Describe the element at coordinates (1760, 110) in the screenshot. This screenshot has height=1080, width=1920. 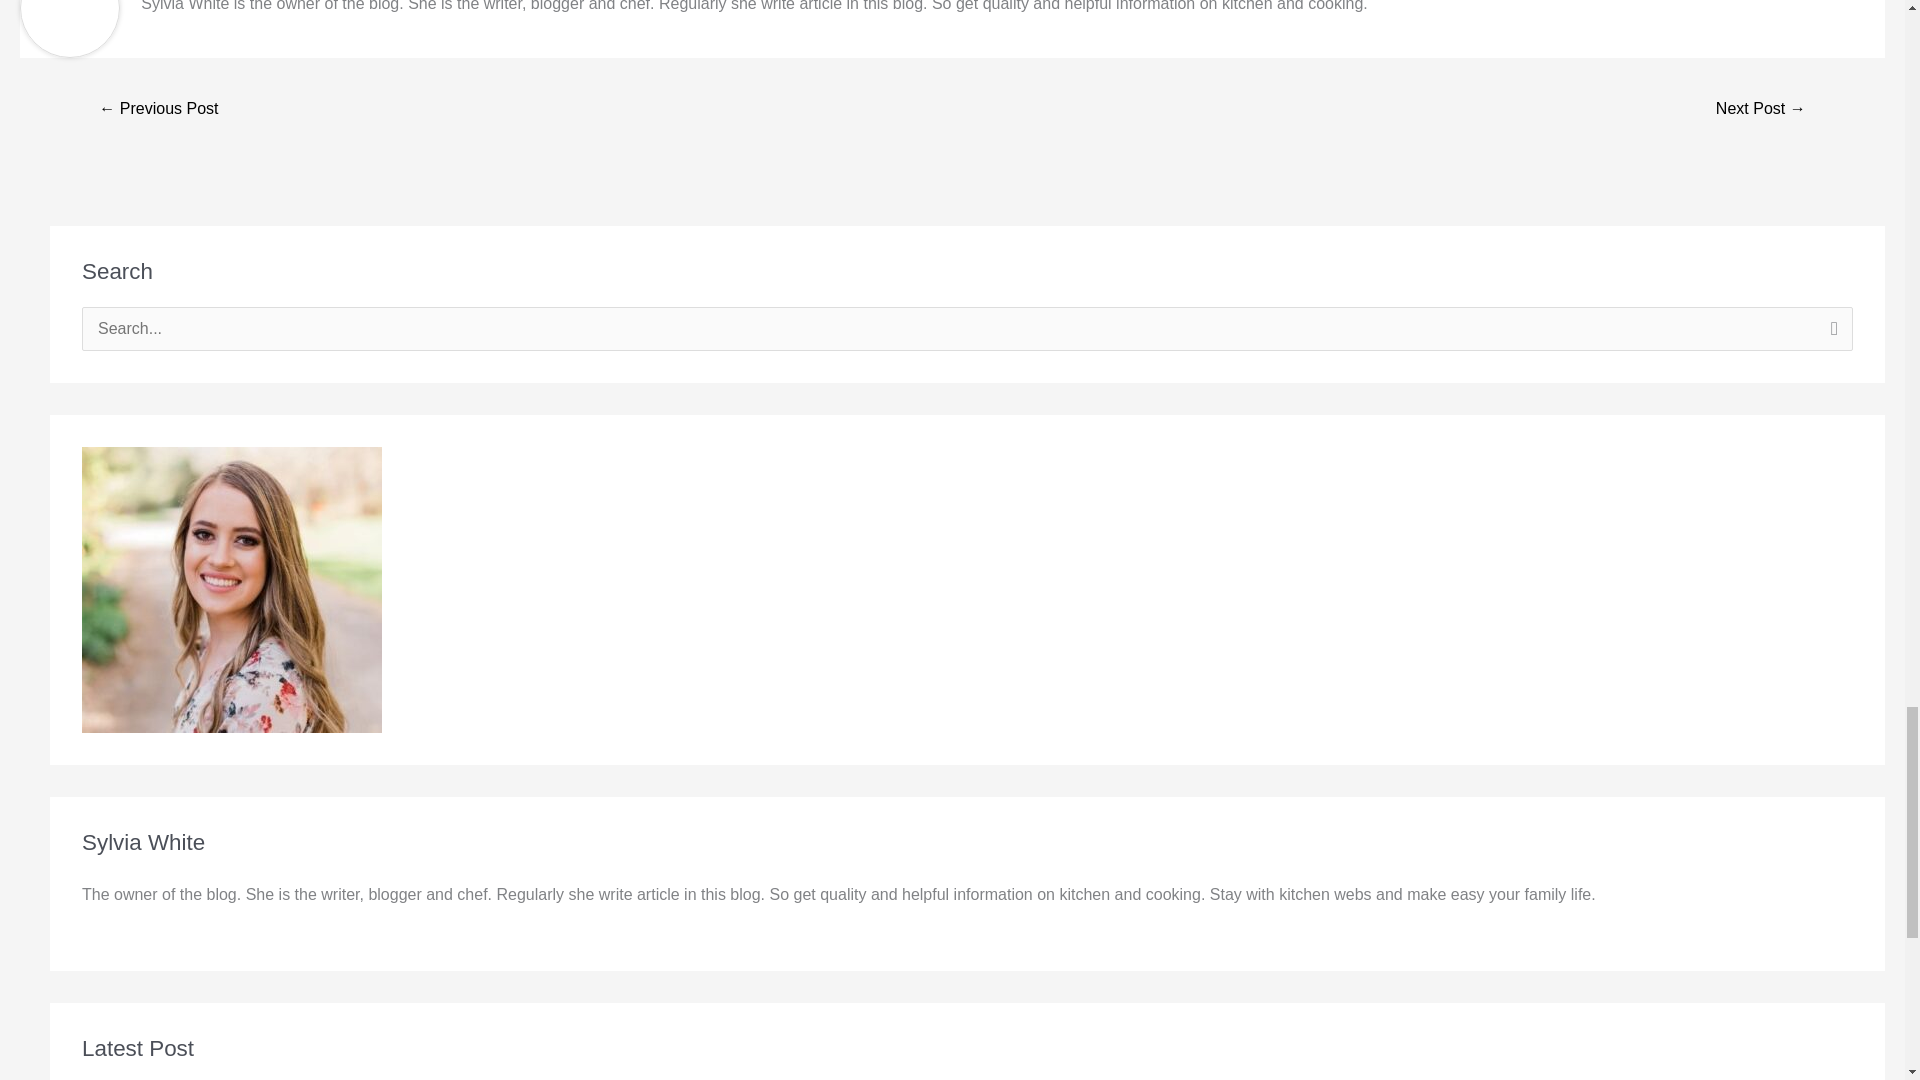
I see `Can A Mini Fridge Lay On Its Side` at that location.